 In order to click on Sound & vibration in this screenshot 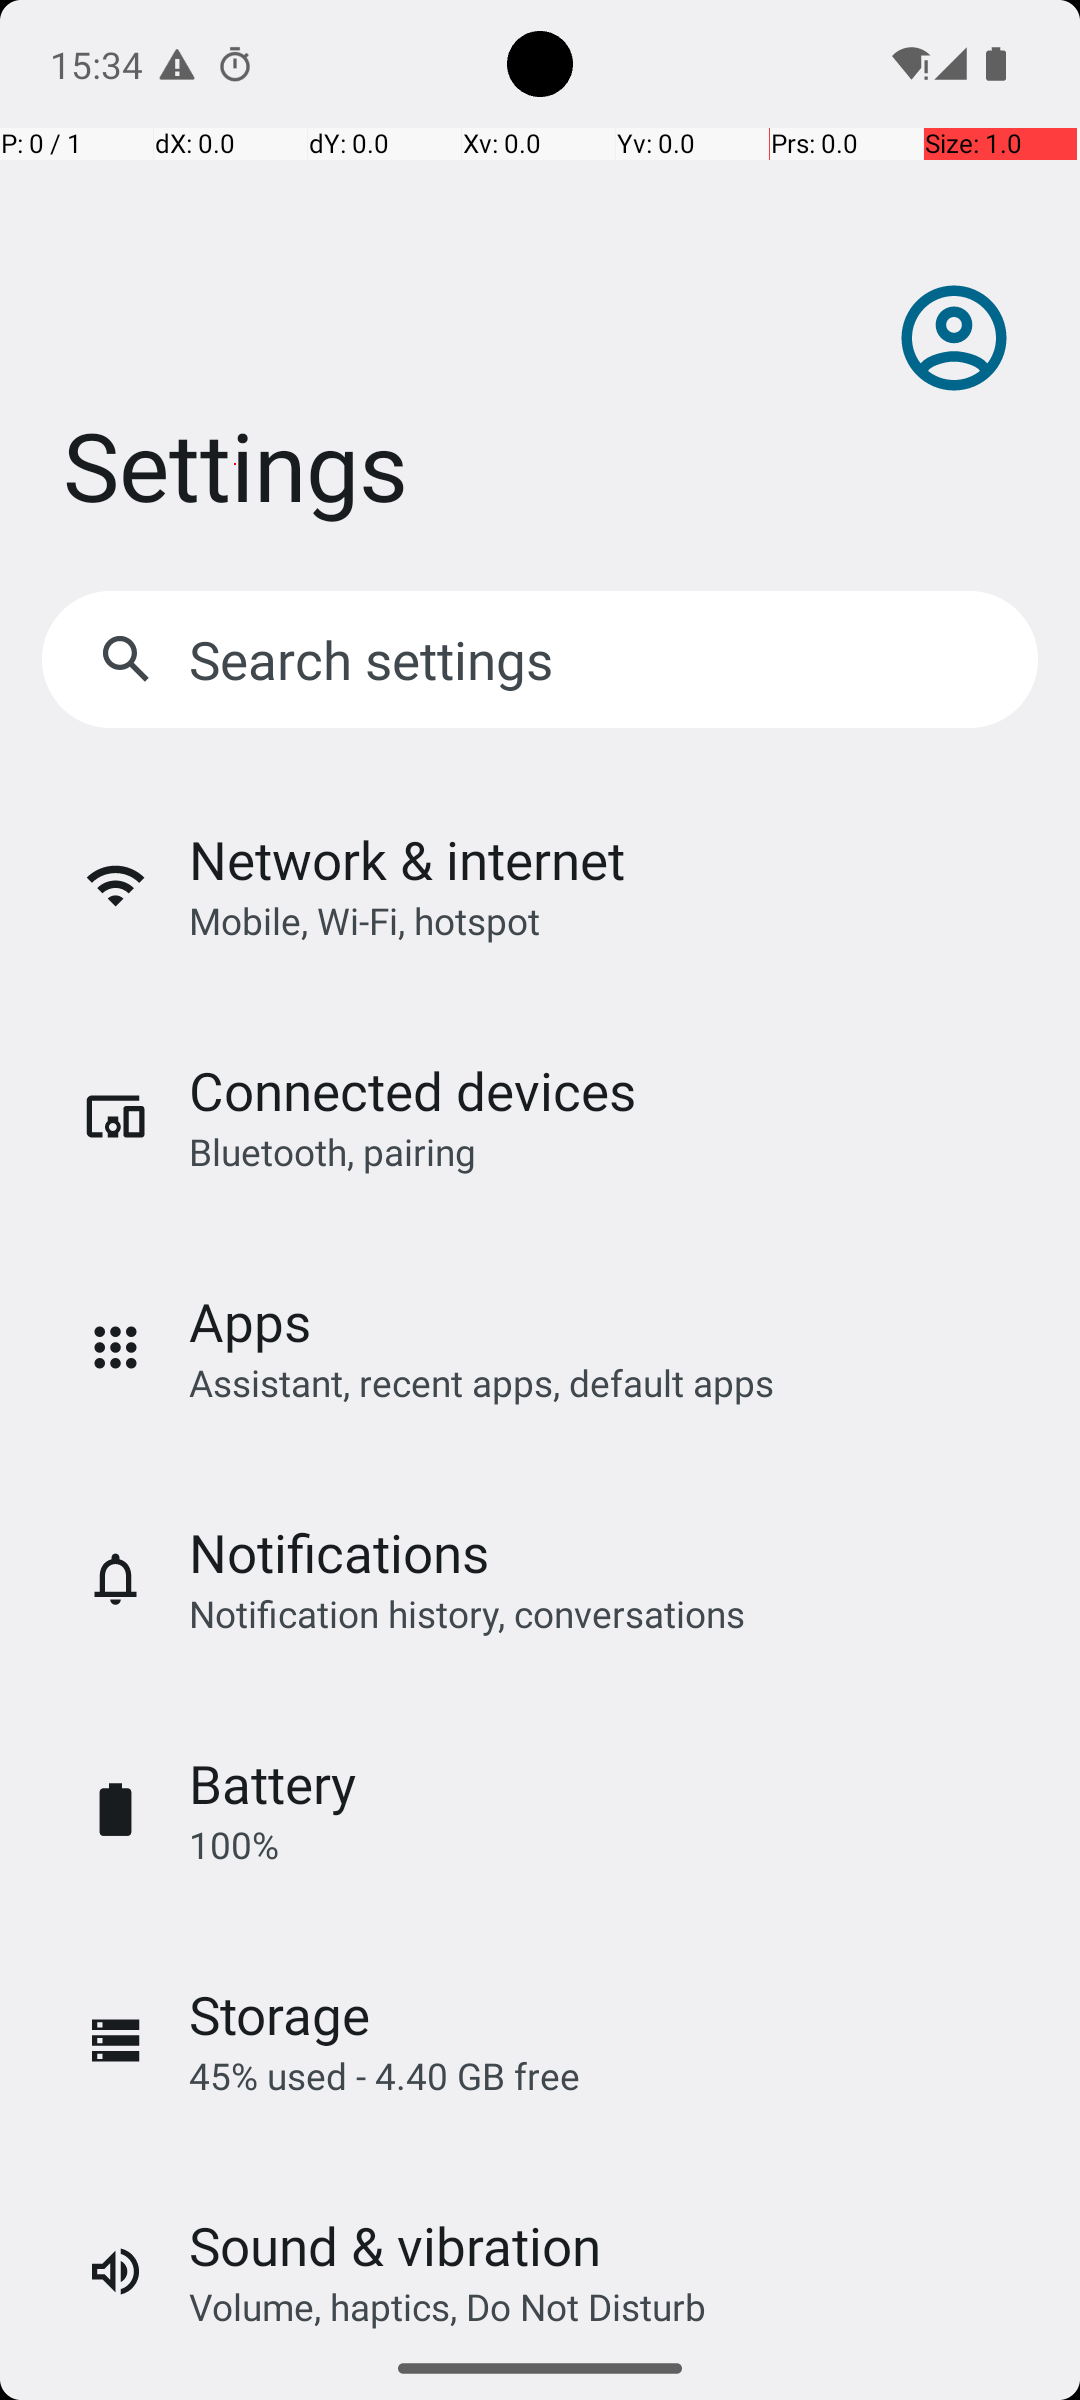, I will do `click(395, 2246)`.